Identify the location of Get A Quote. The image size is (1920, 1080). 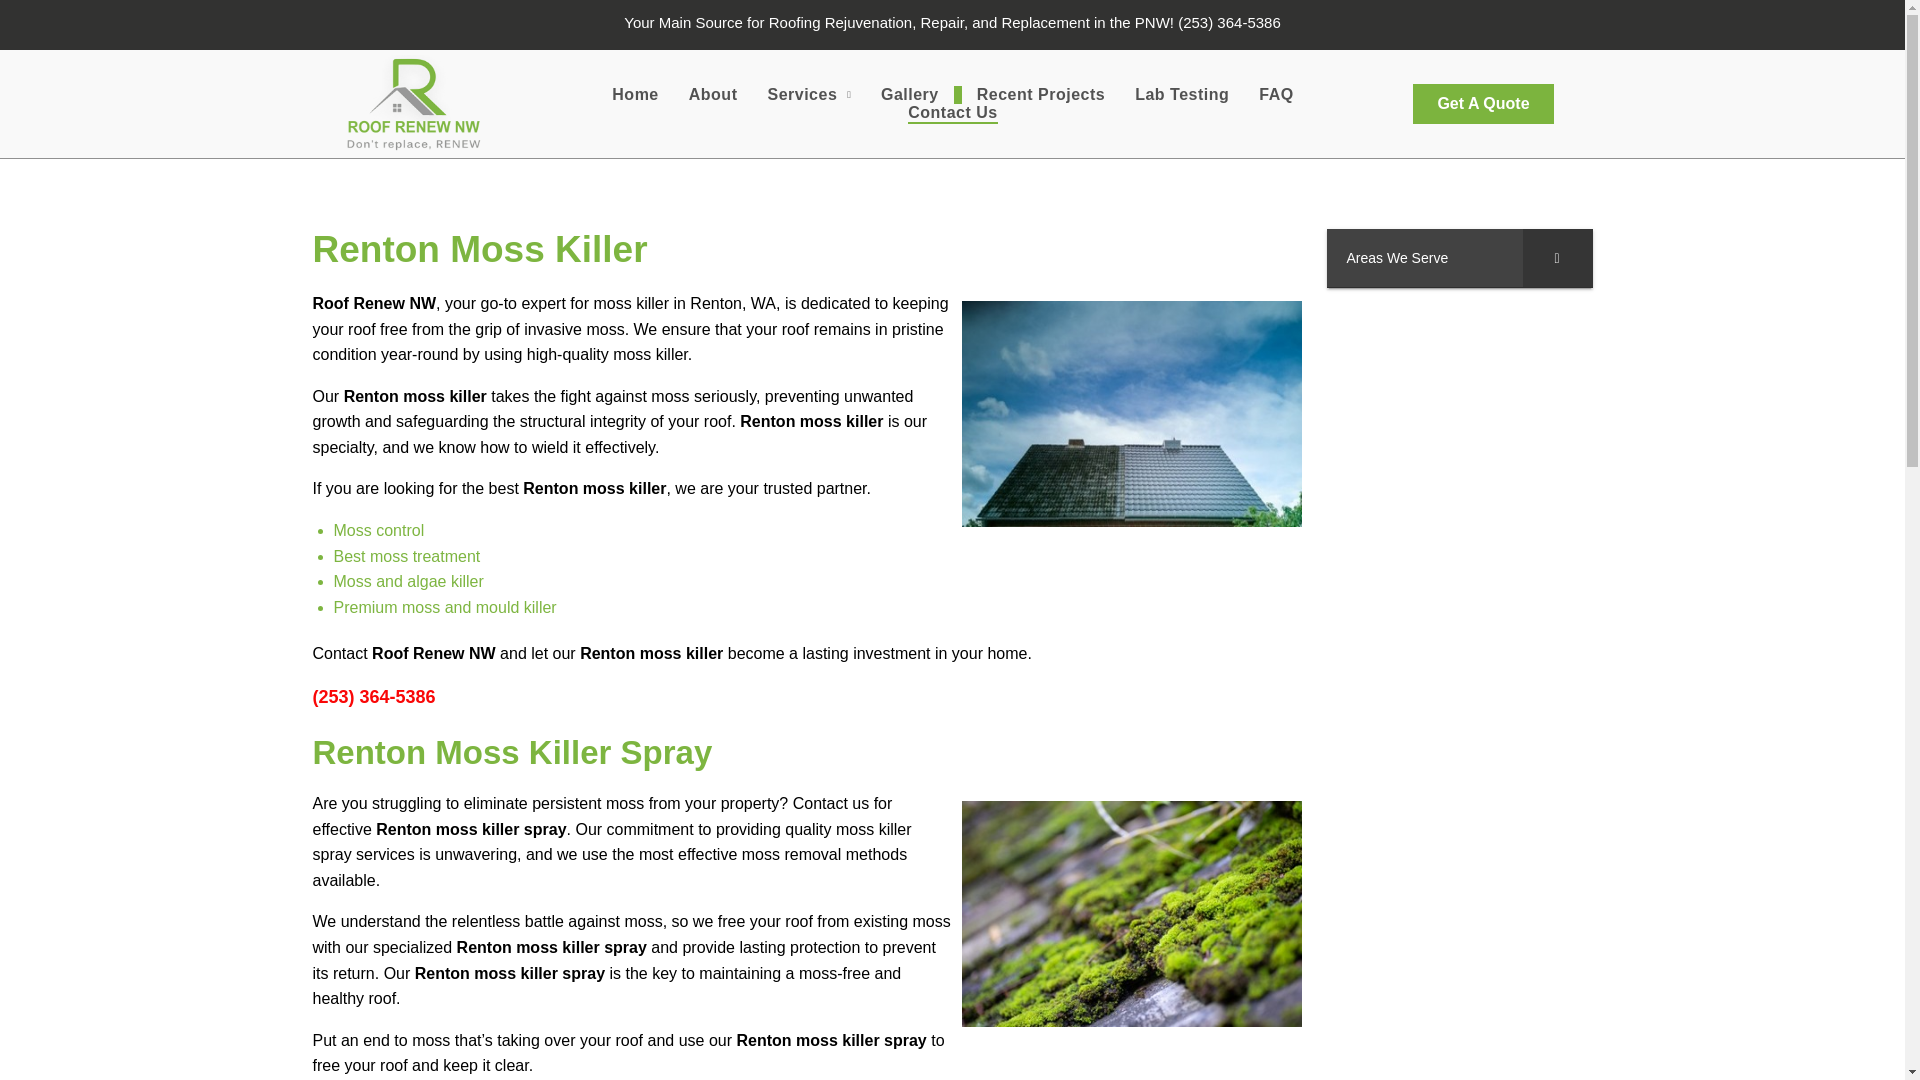
(1483, 104).